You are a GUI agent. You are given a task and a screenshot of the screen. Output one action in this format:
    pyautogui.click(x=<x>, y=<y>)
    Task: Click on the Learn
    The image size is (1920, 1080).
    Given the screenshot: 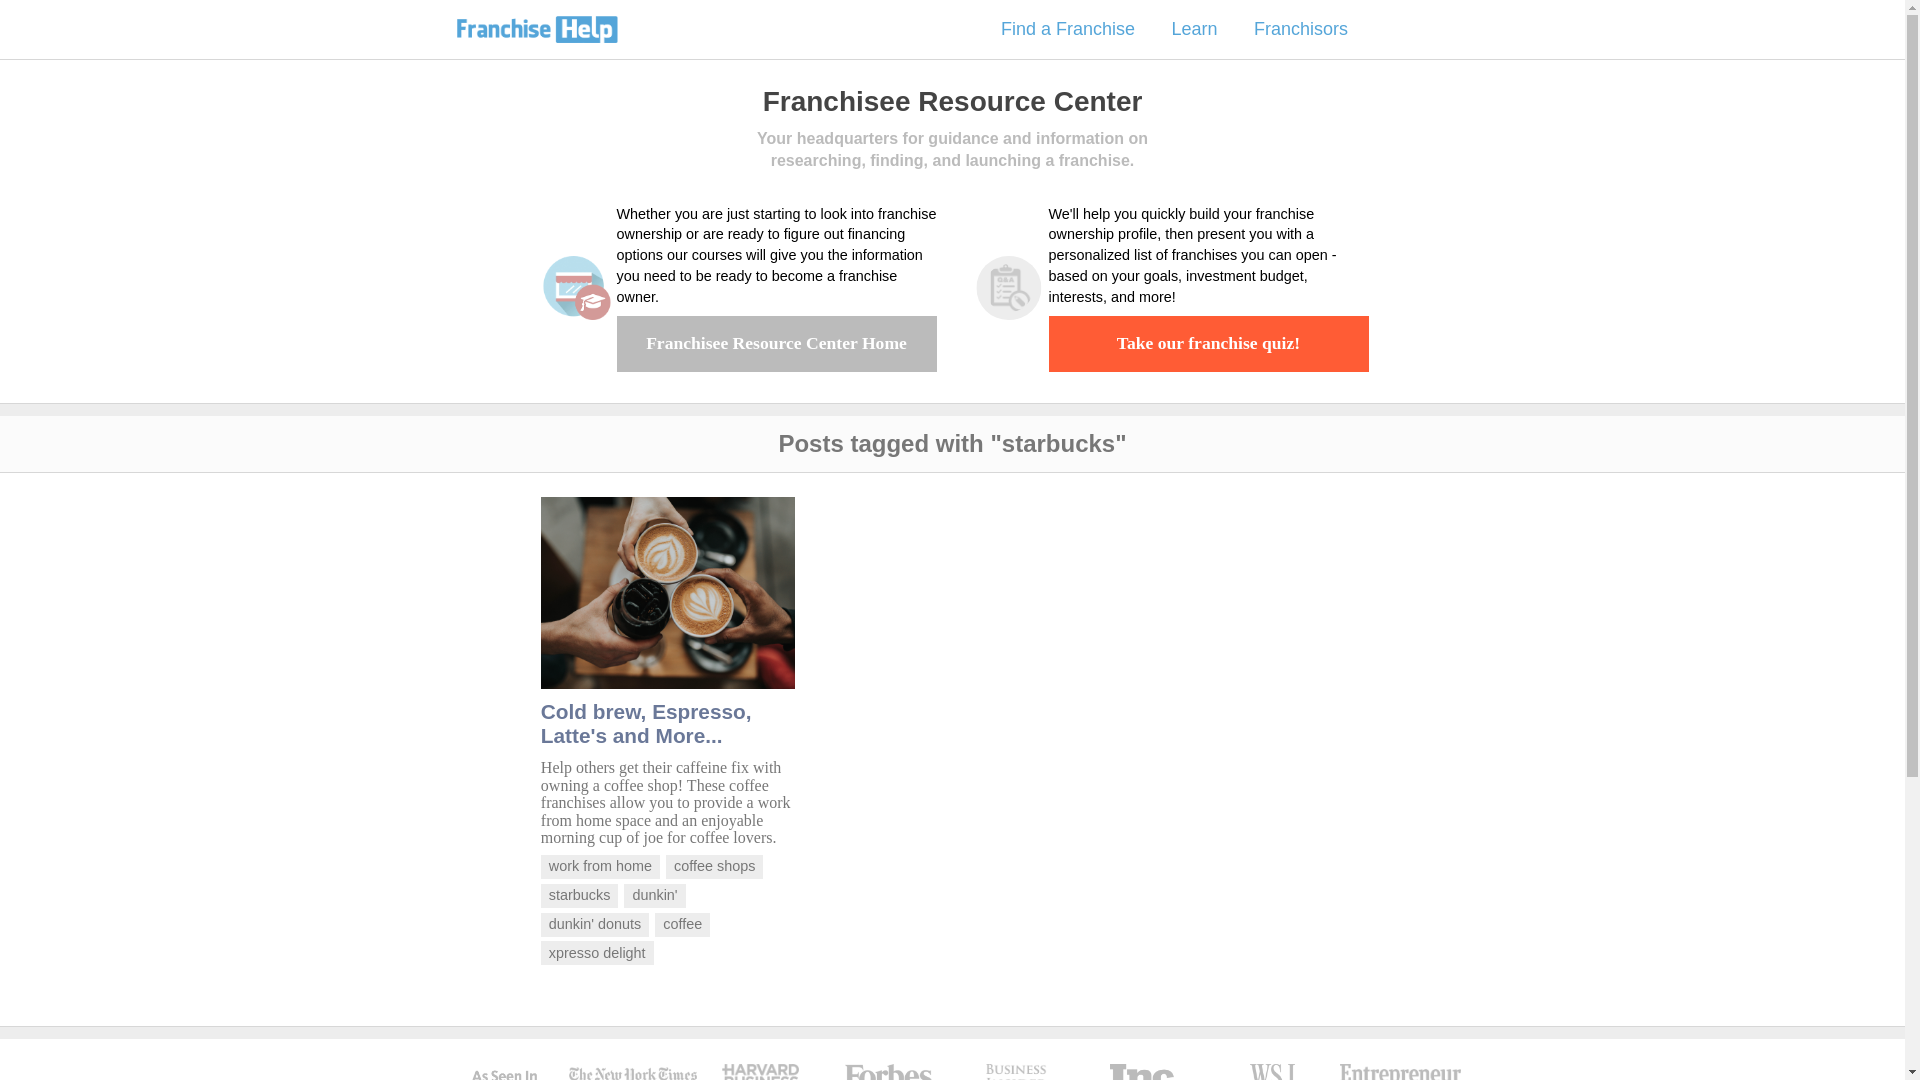 What is the action you would take?
    pyautogui.click(x=1194, y=30)
    